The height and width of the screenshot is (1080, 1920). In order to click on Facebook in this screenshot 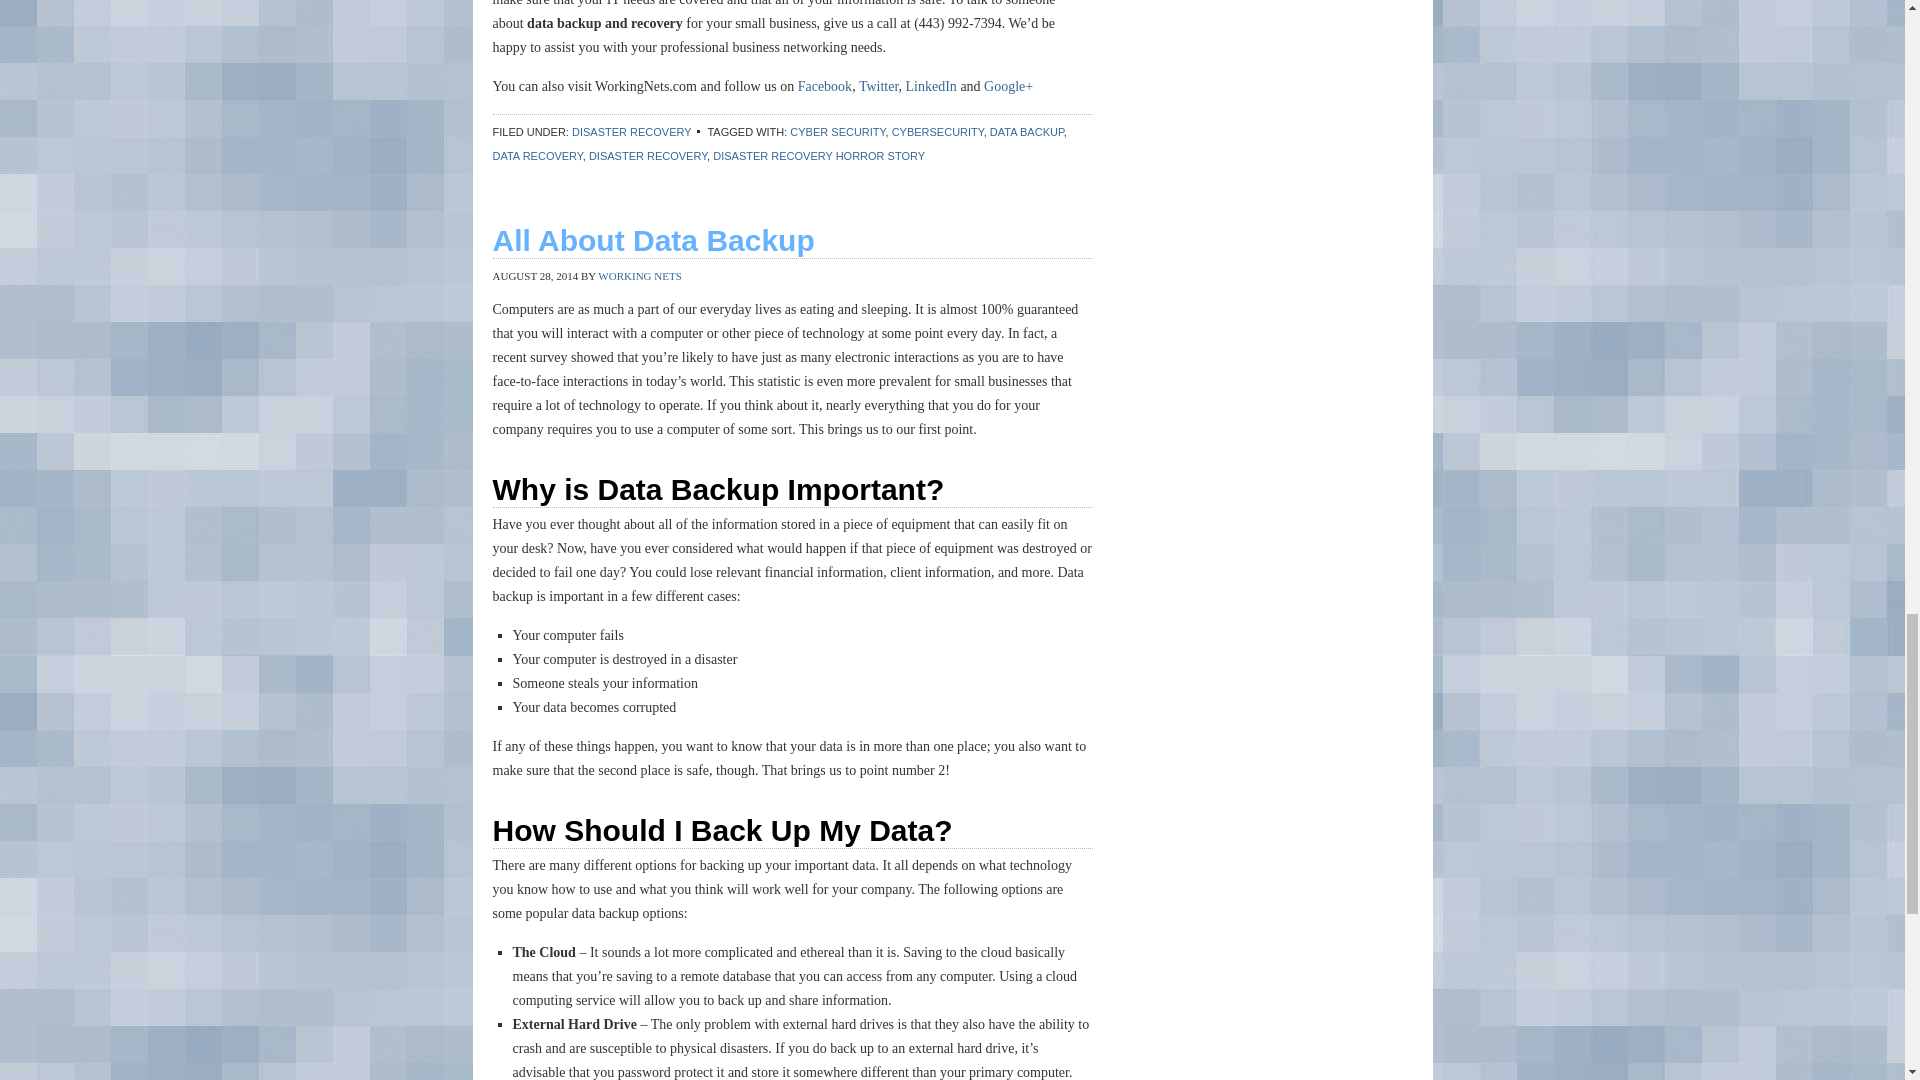, I will do `click(825, 86)`.